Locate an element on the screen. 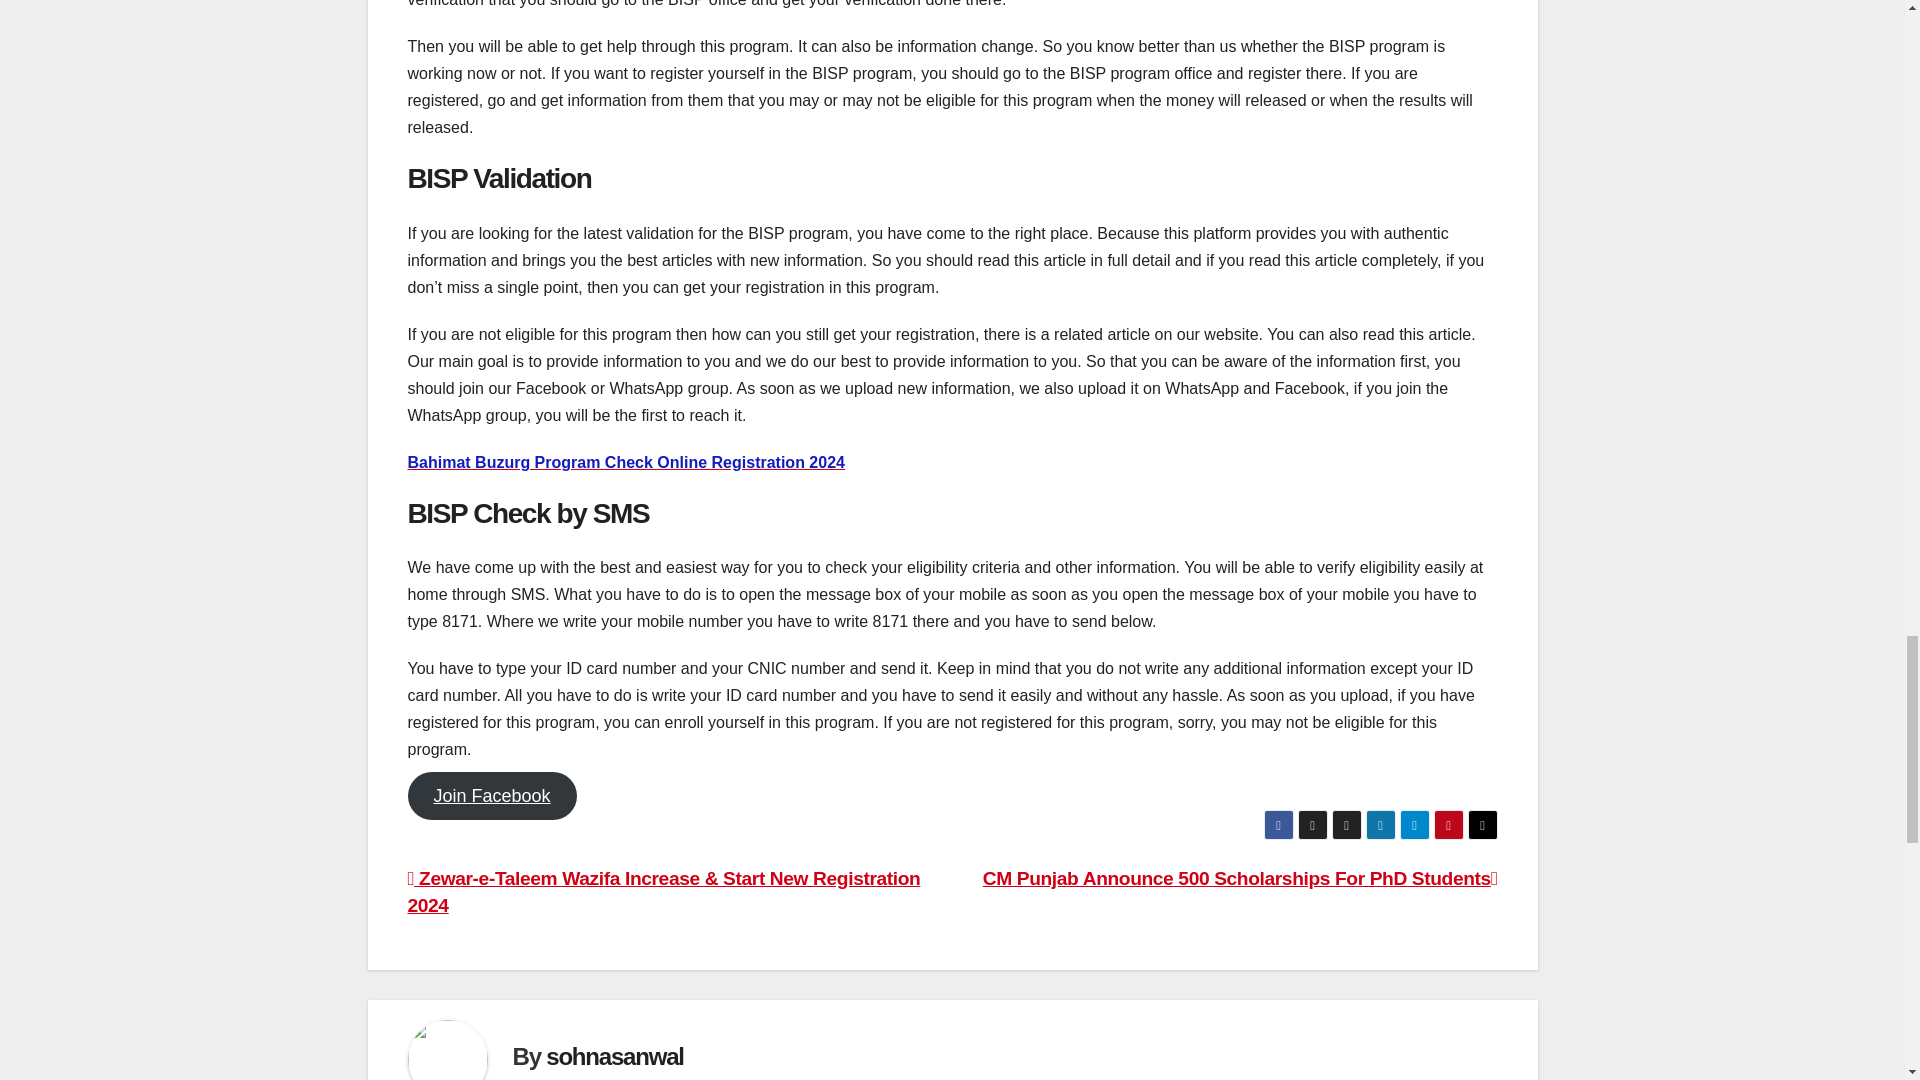  CM Punjab Announce 500 Scholarships For PhD Students is located at coordinates (1240, 878).